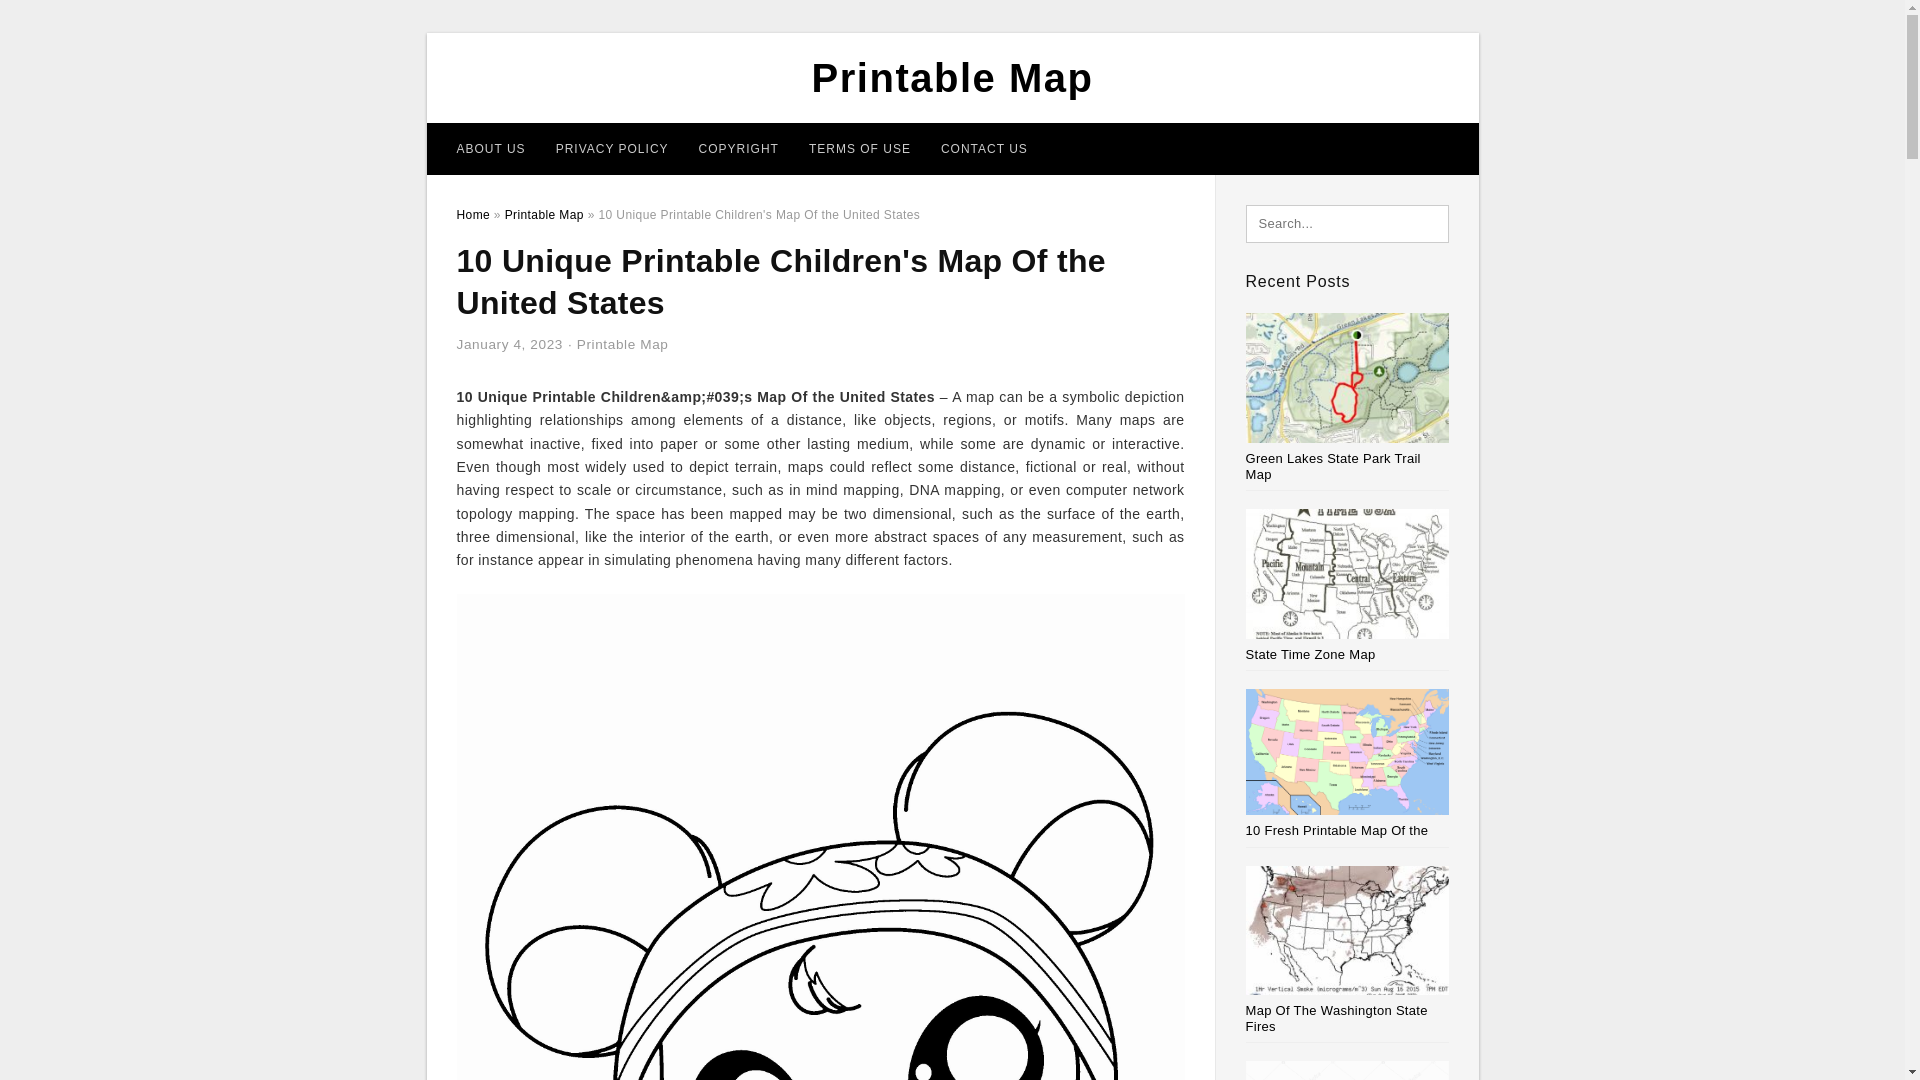  I want to click on CONTACT US, so click(984, 148).